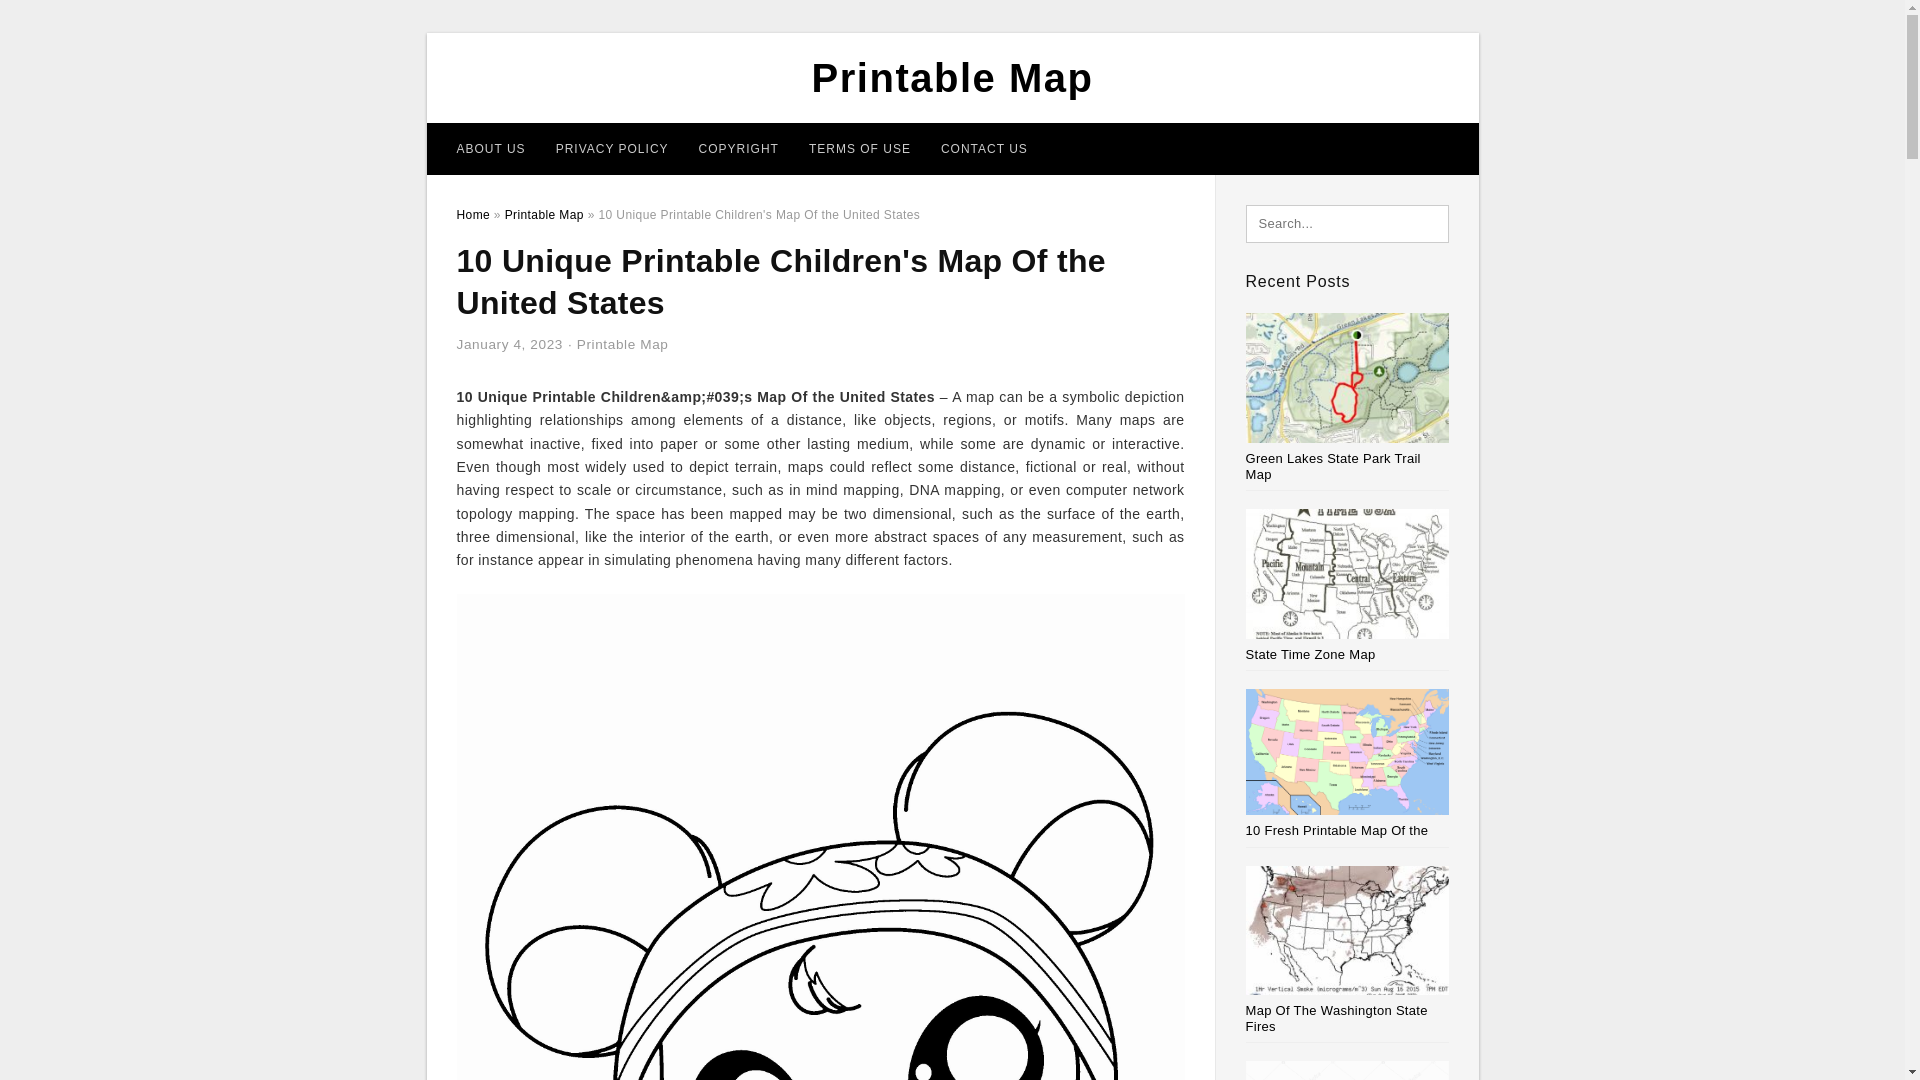  I want to click on CONTACT US, so click(984, 148).